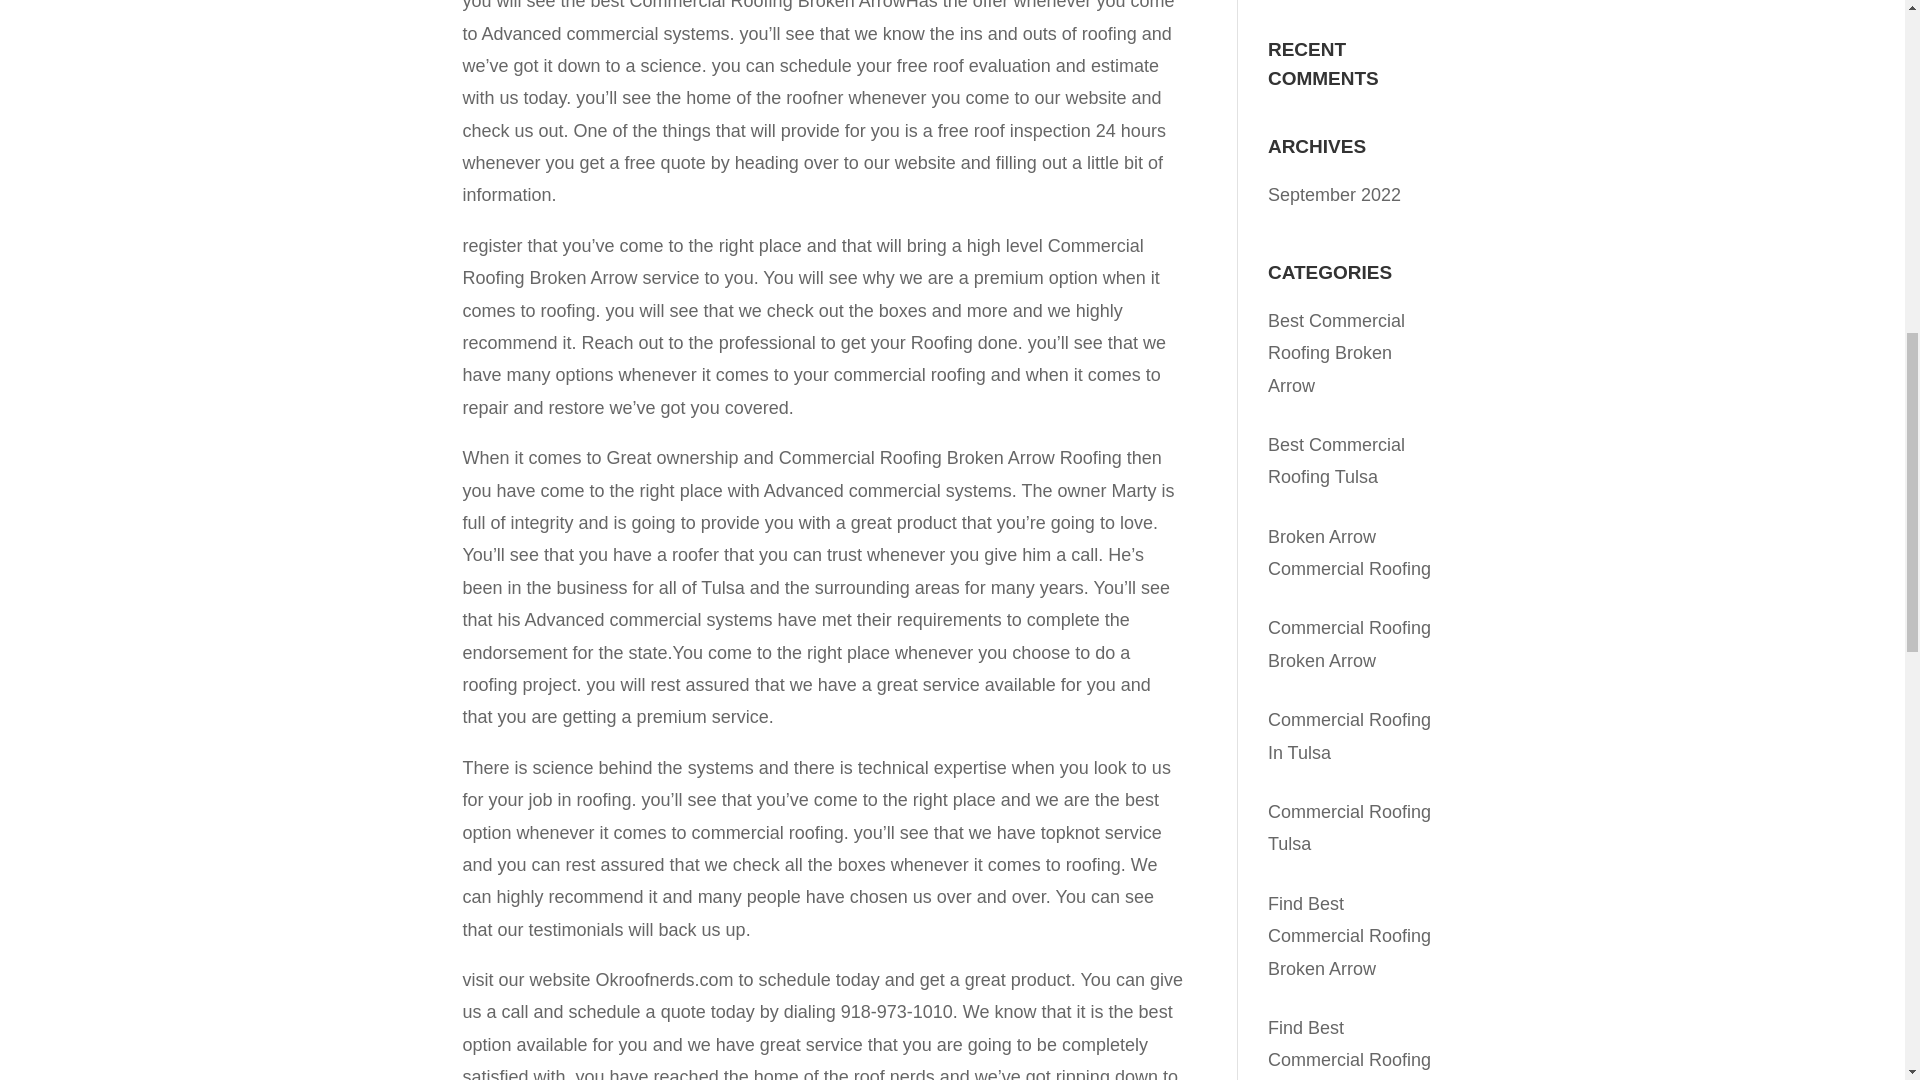 Image resolution: width=1920 pixels, height=1080 pixels. I want to click on Commercial Roofing Tulsa, so click(1348, 828).